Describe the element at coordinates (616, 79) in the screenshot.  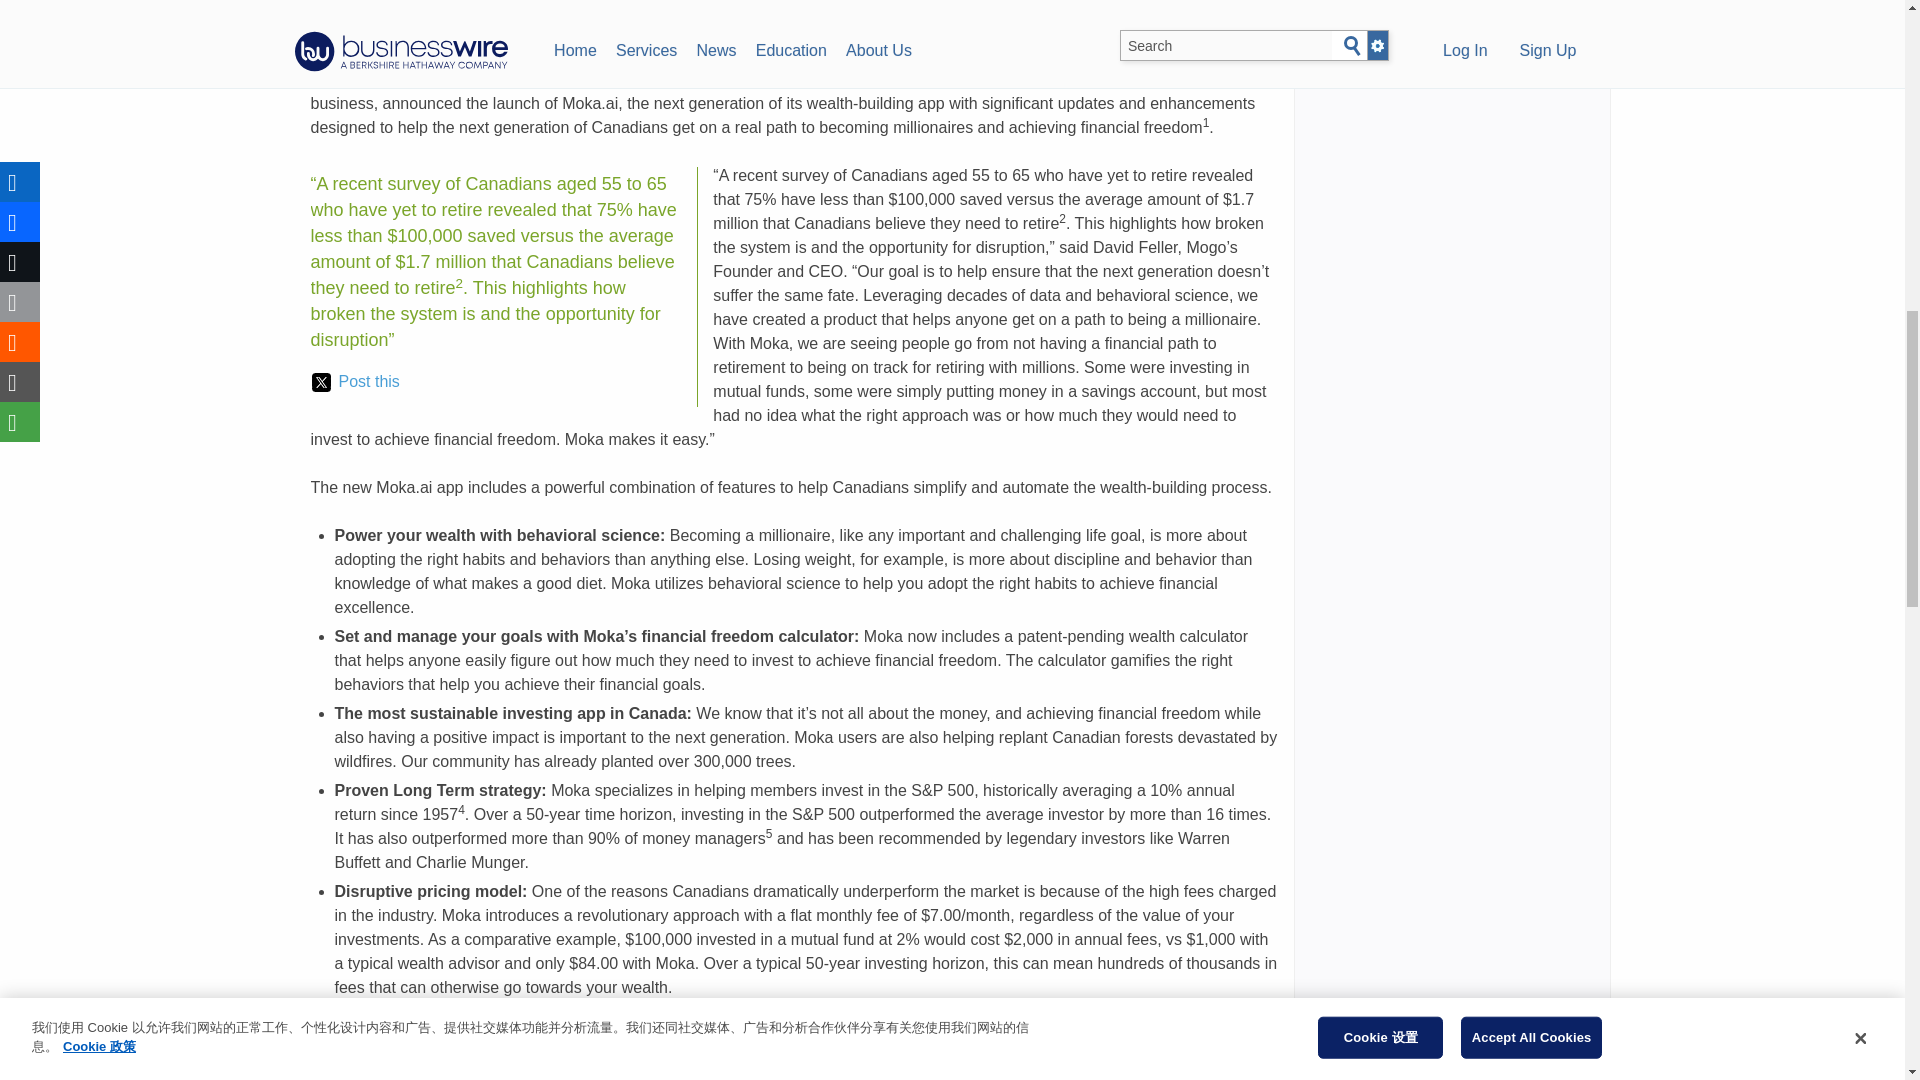
I see `BUSINESS WIRE` at that location.